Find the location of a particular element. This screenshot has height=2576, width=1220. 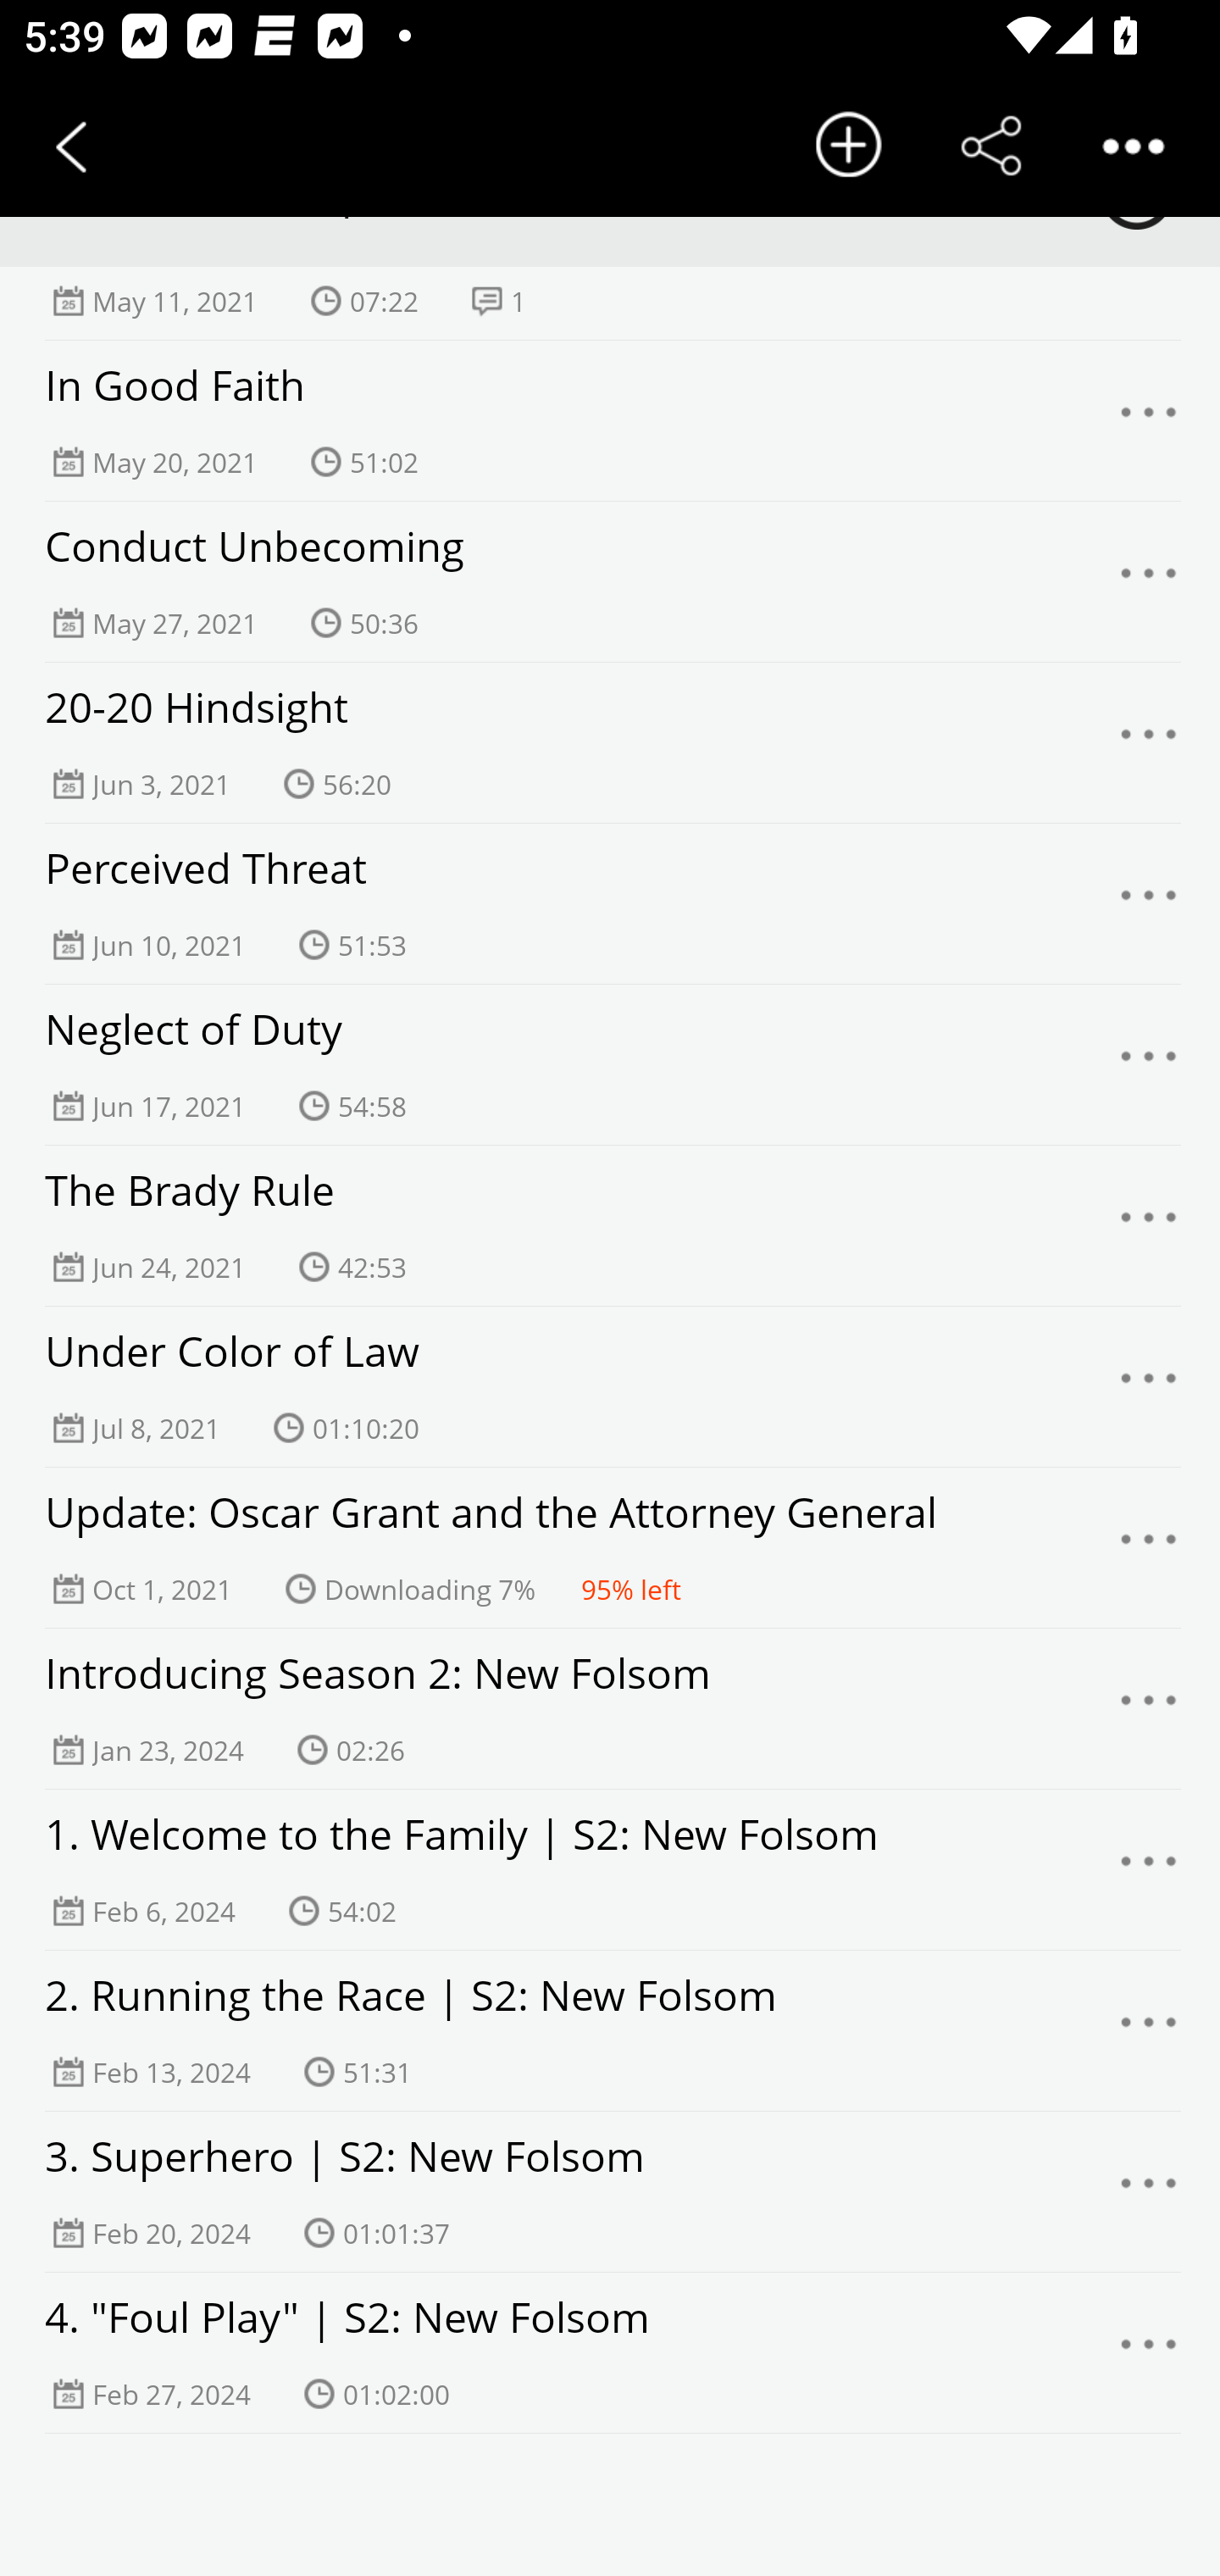

Conduct Unbecoming May 27, 2021 50:36 Menu is located at coordinates (610, 581).